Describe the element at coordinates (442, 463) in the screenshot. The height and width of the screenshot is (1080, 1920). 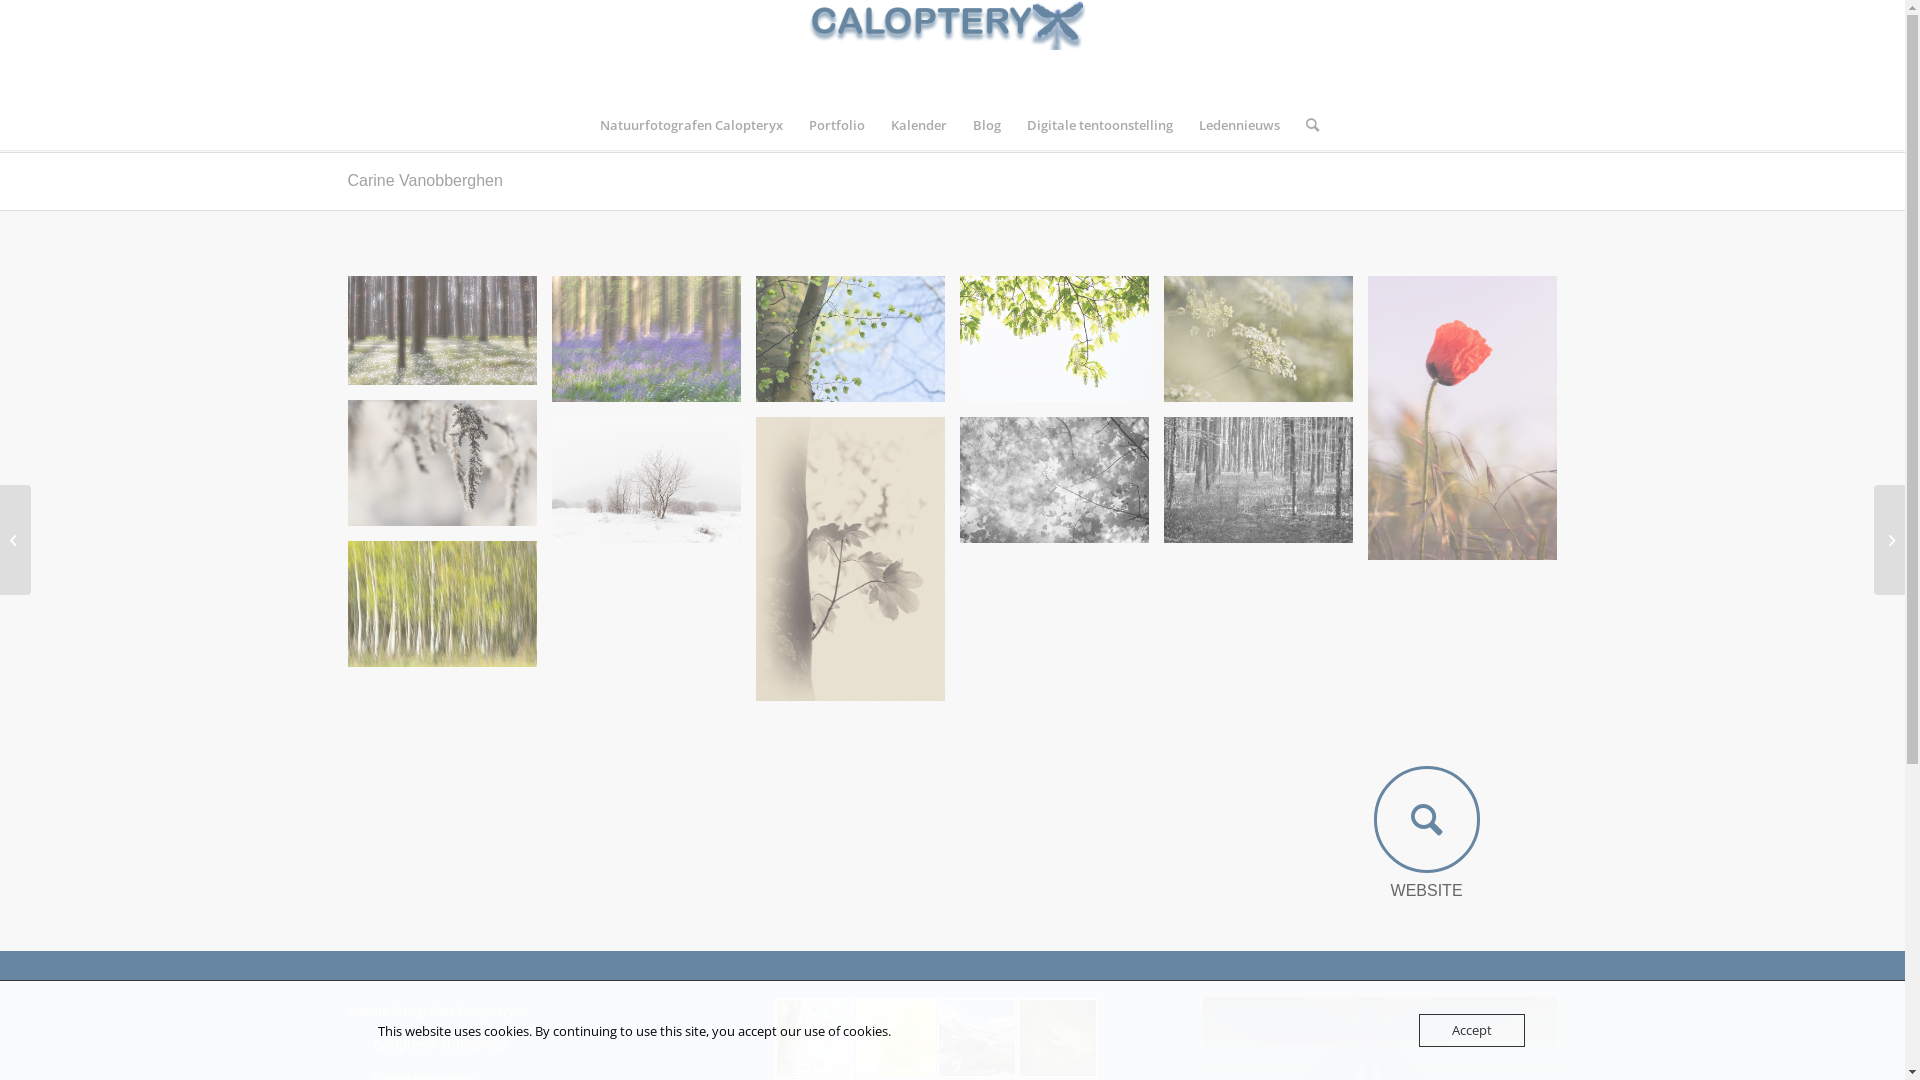
I see `Ijs` at that location.